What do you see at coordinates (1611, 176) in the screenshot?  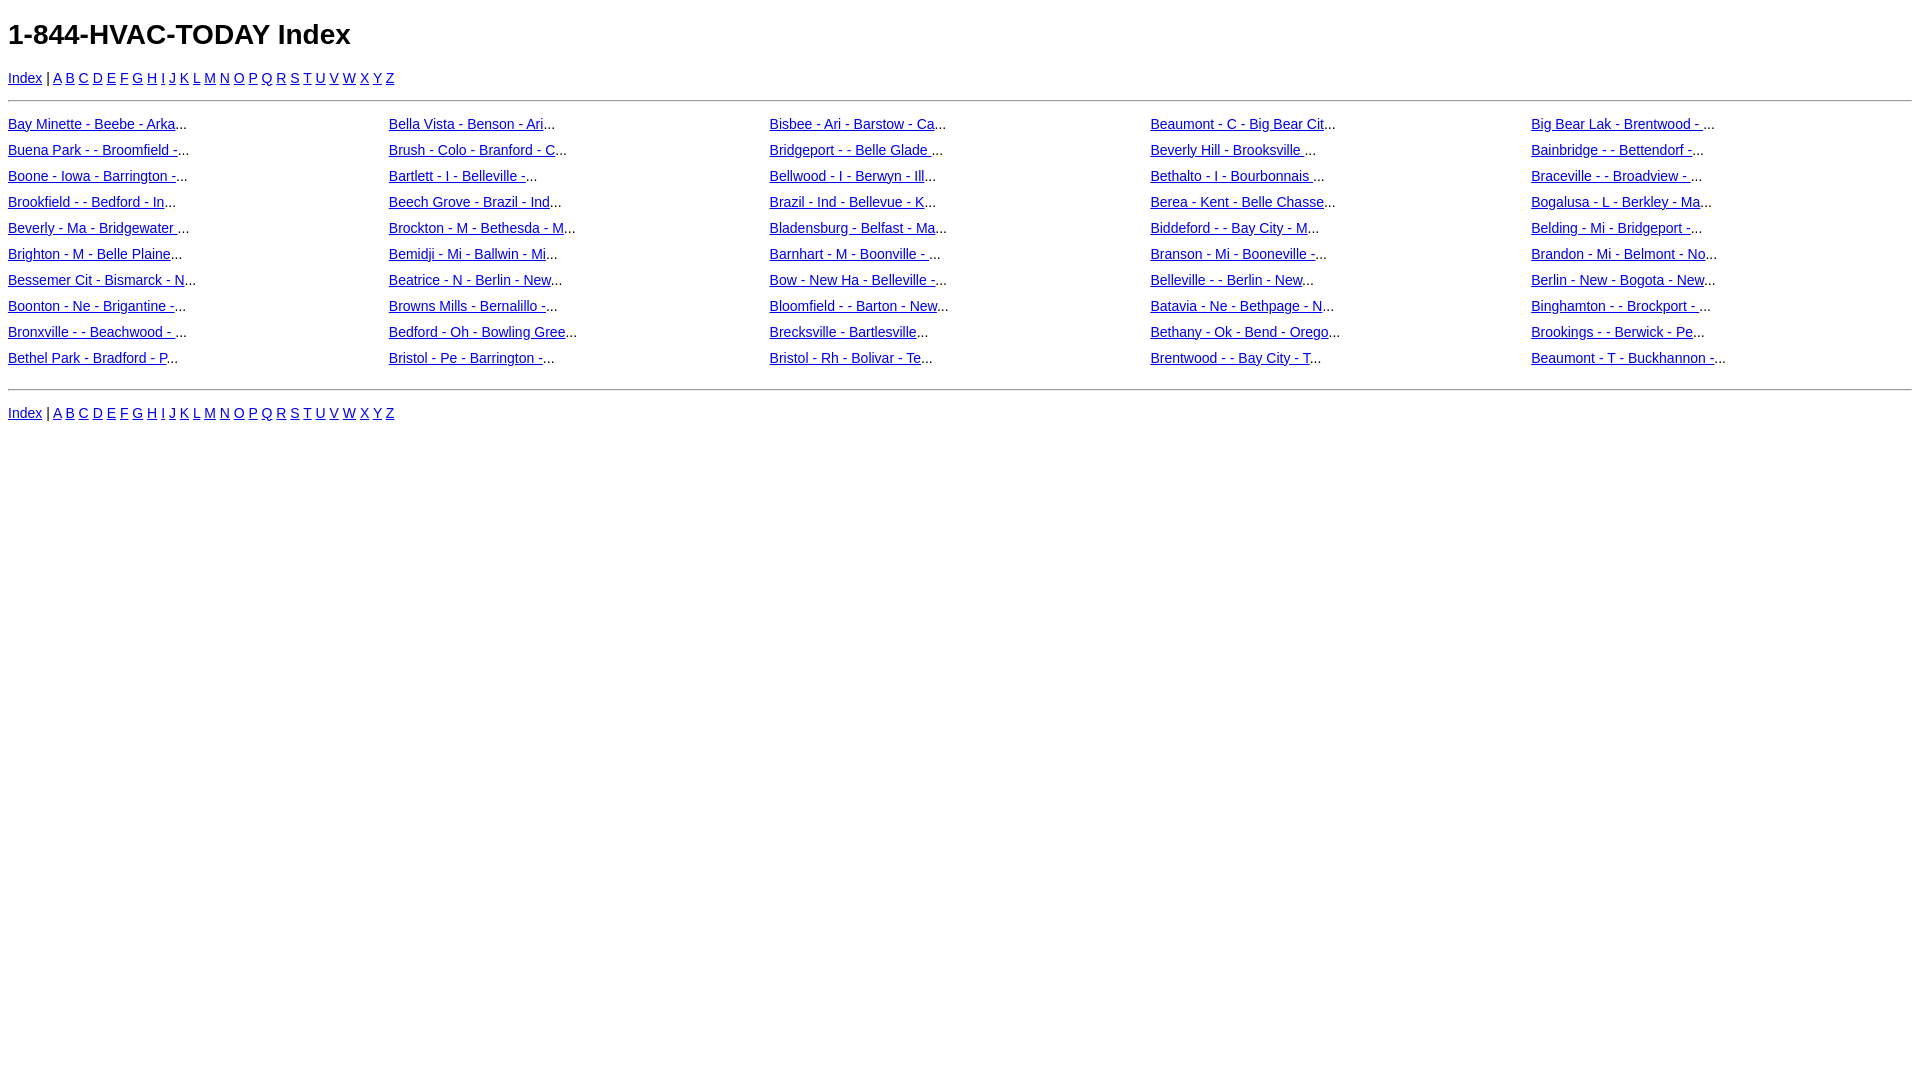 I see `Braceville - - Broadview -` at bounding box center [1611, 176].